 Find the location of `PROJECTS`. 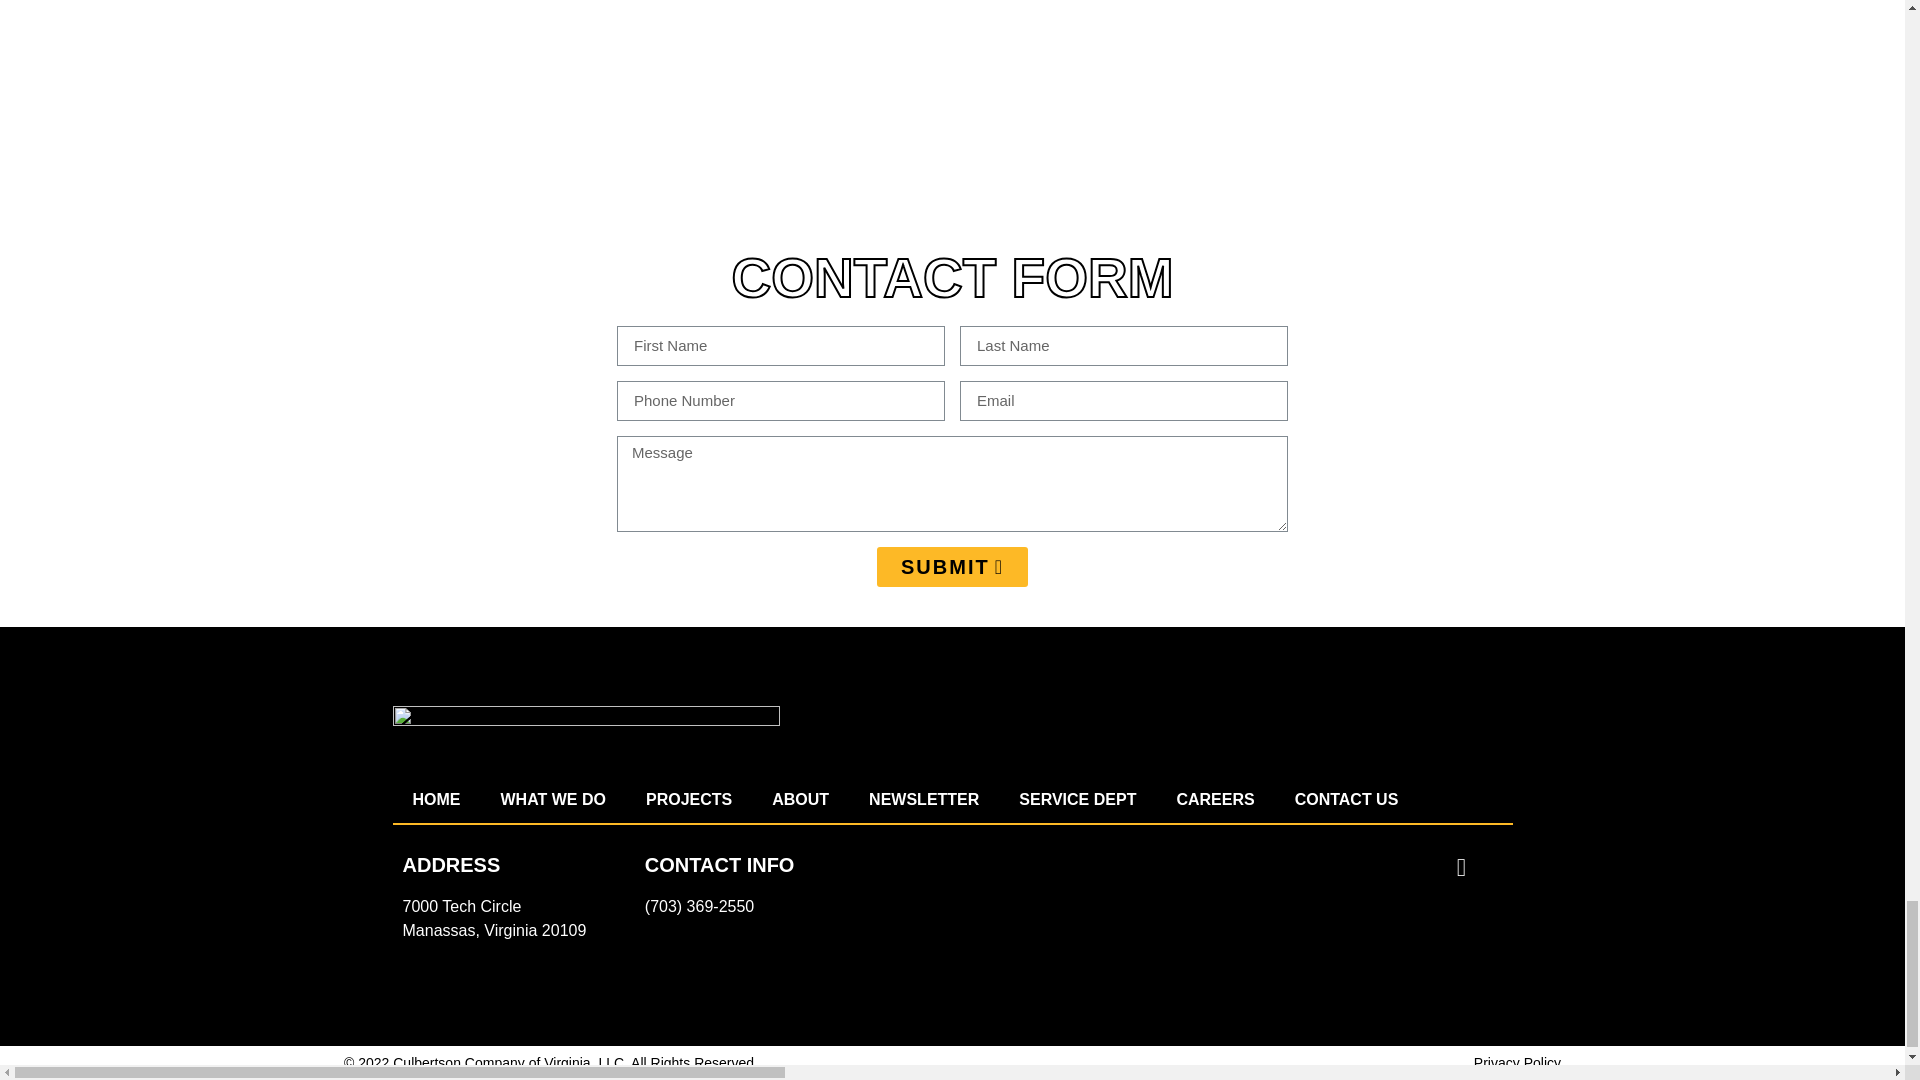

PROJECTS is located at coordinates (688, 799).